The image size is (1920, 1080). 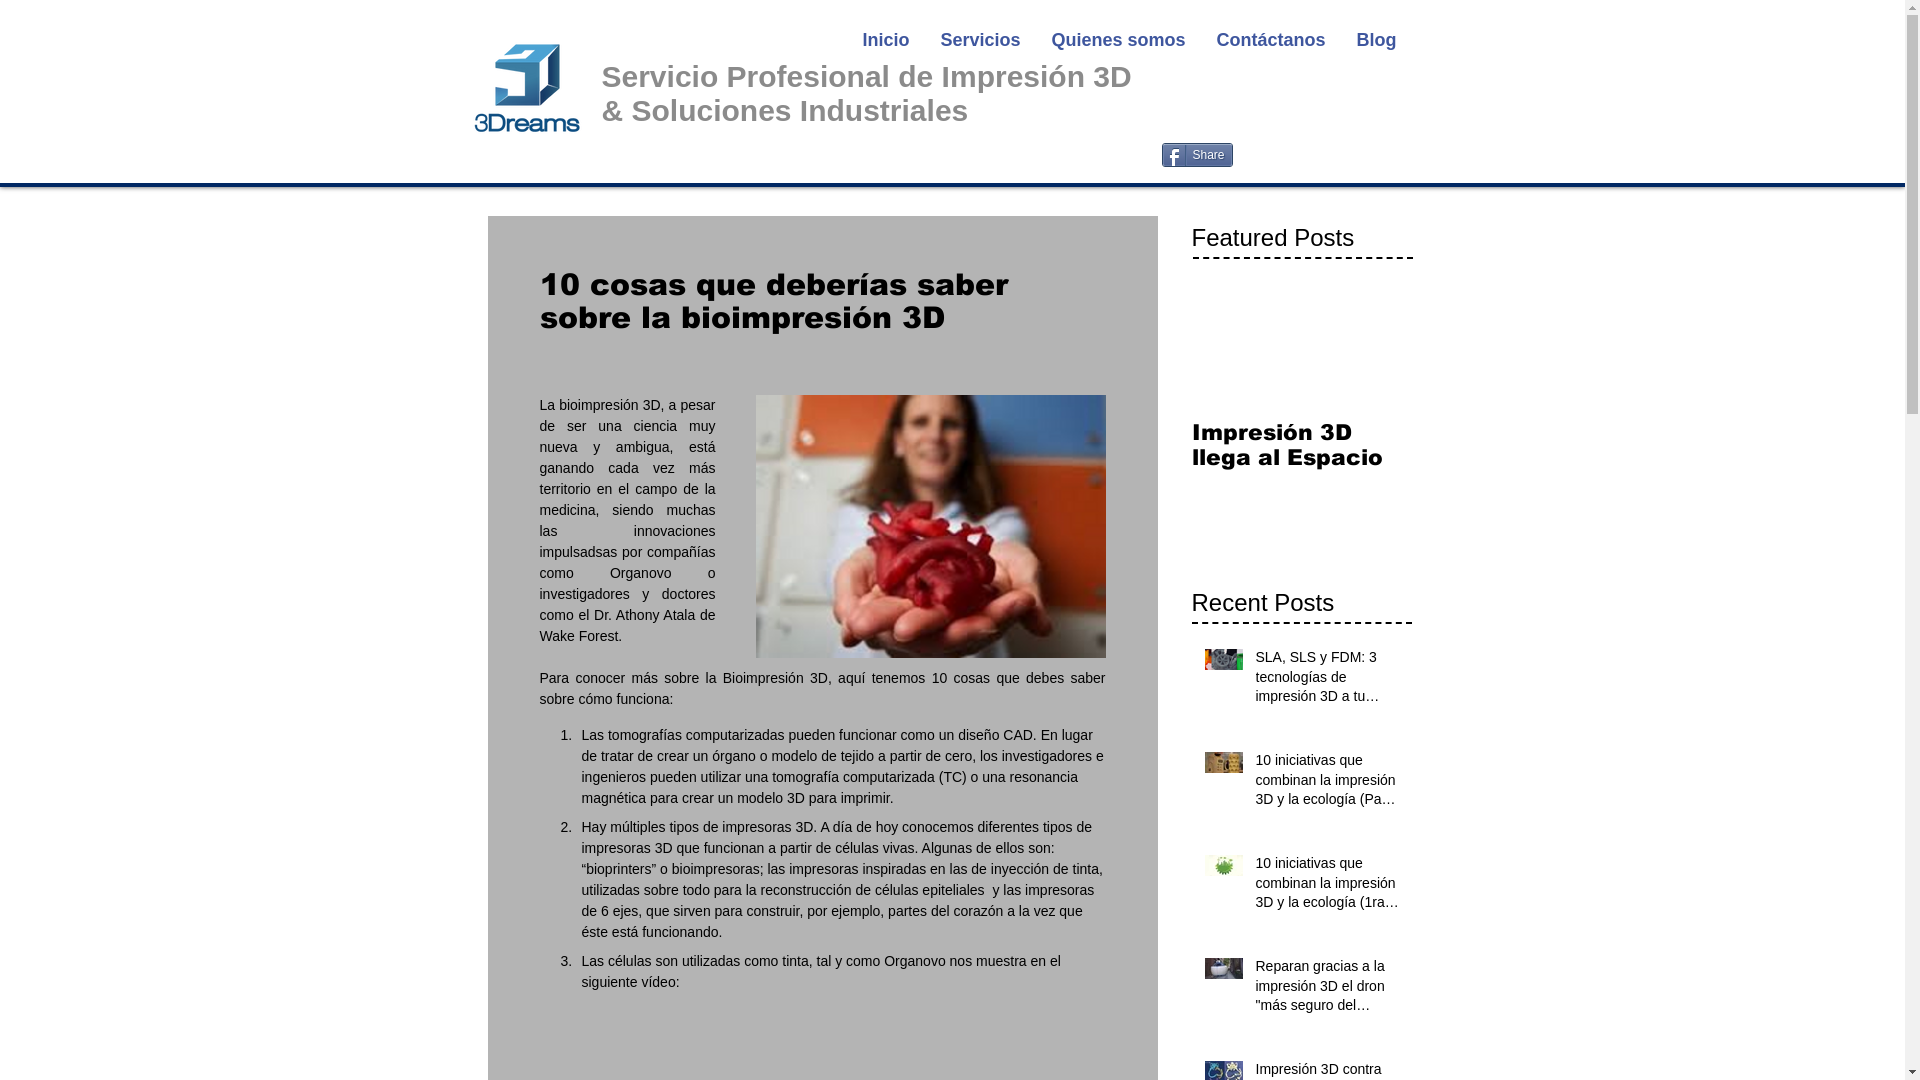 What do you see at coordinates (980, 40) in the screenshot?
I see `Servicios` at bounding box center [980, 40].